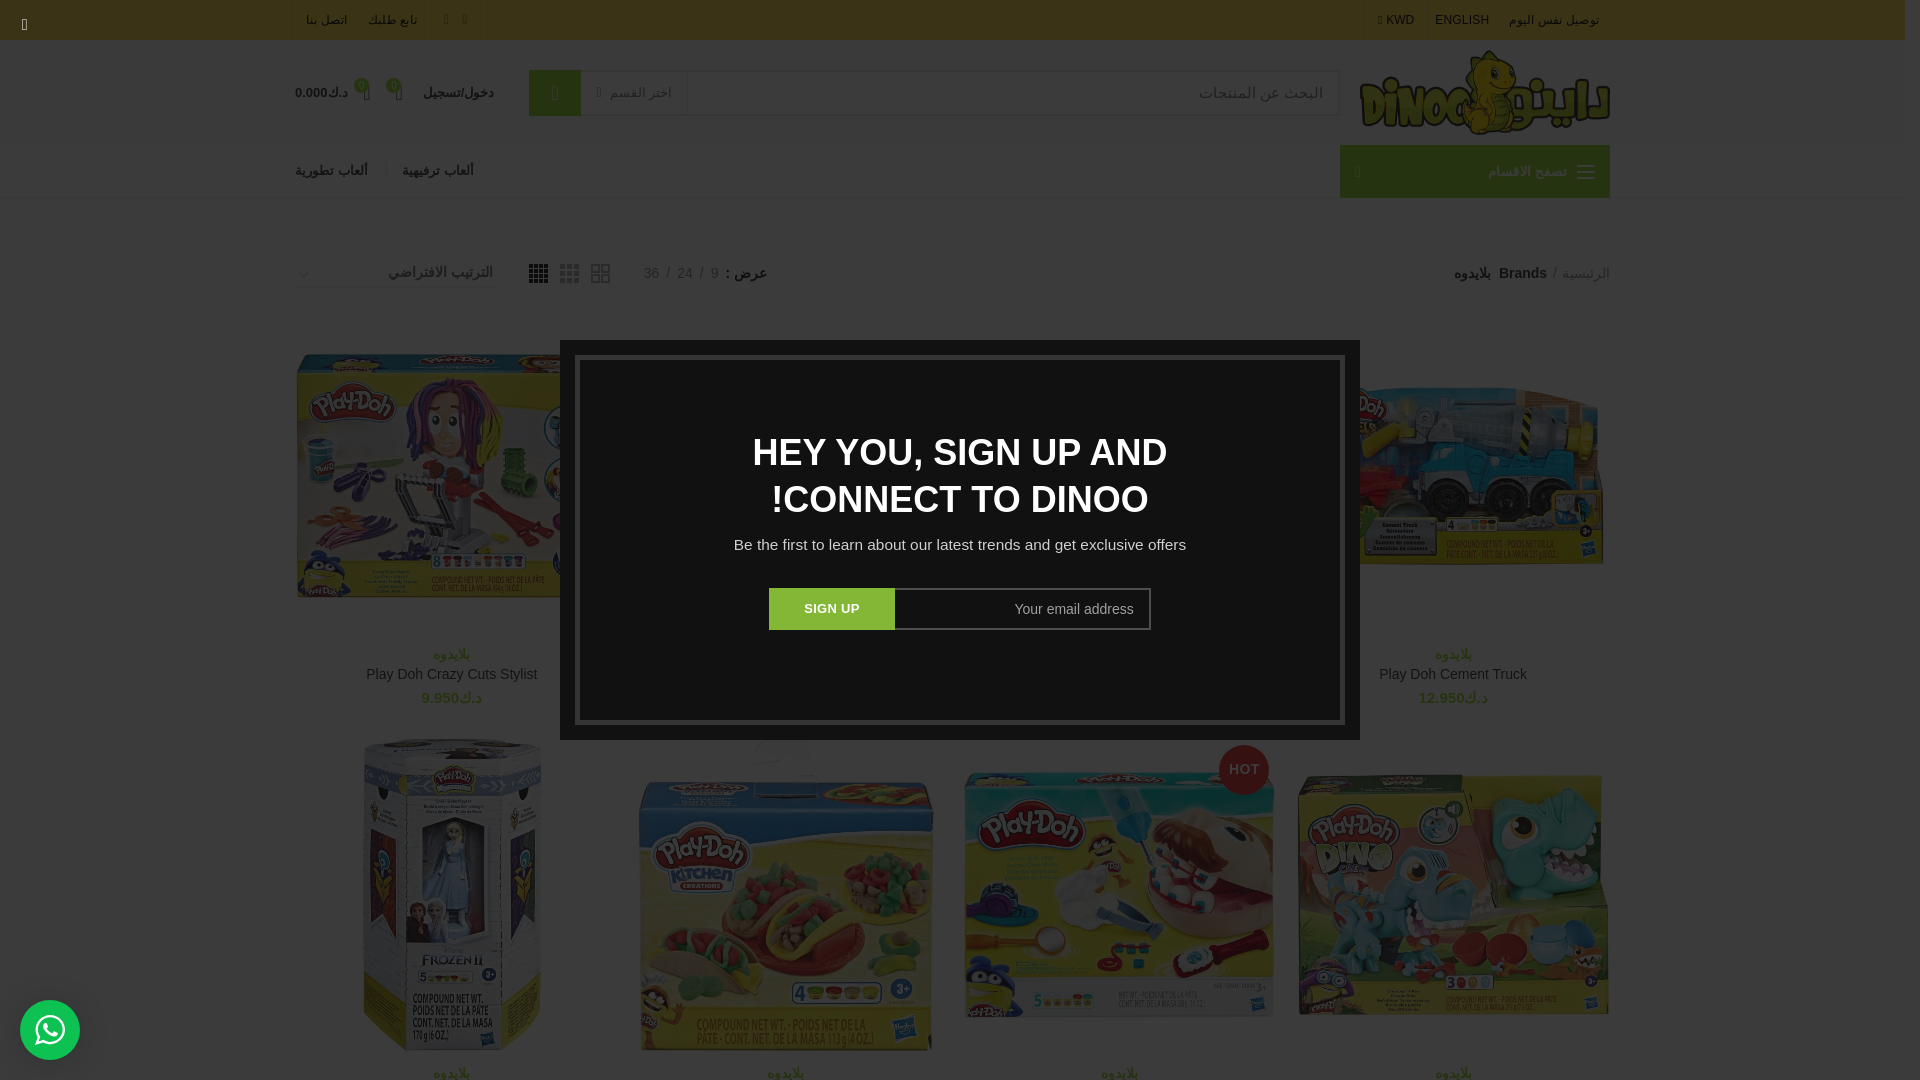 This screenshot has height=1080, width=1920. Describe the element at coordinates (832, 608) in the screenshot. I see `Sign up` at that location.